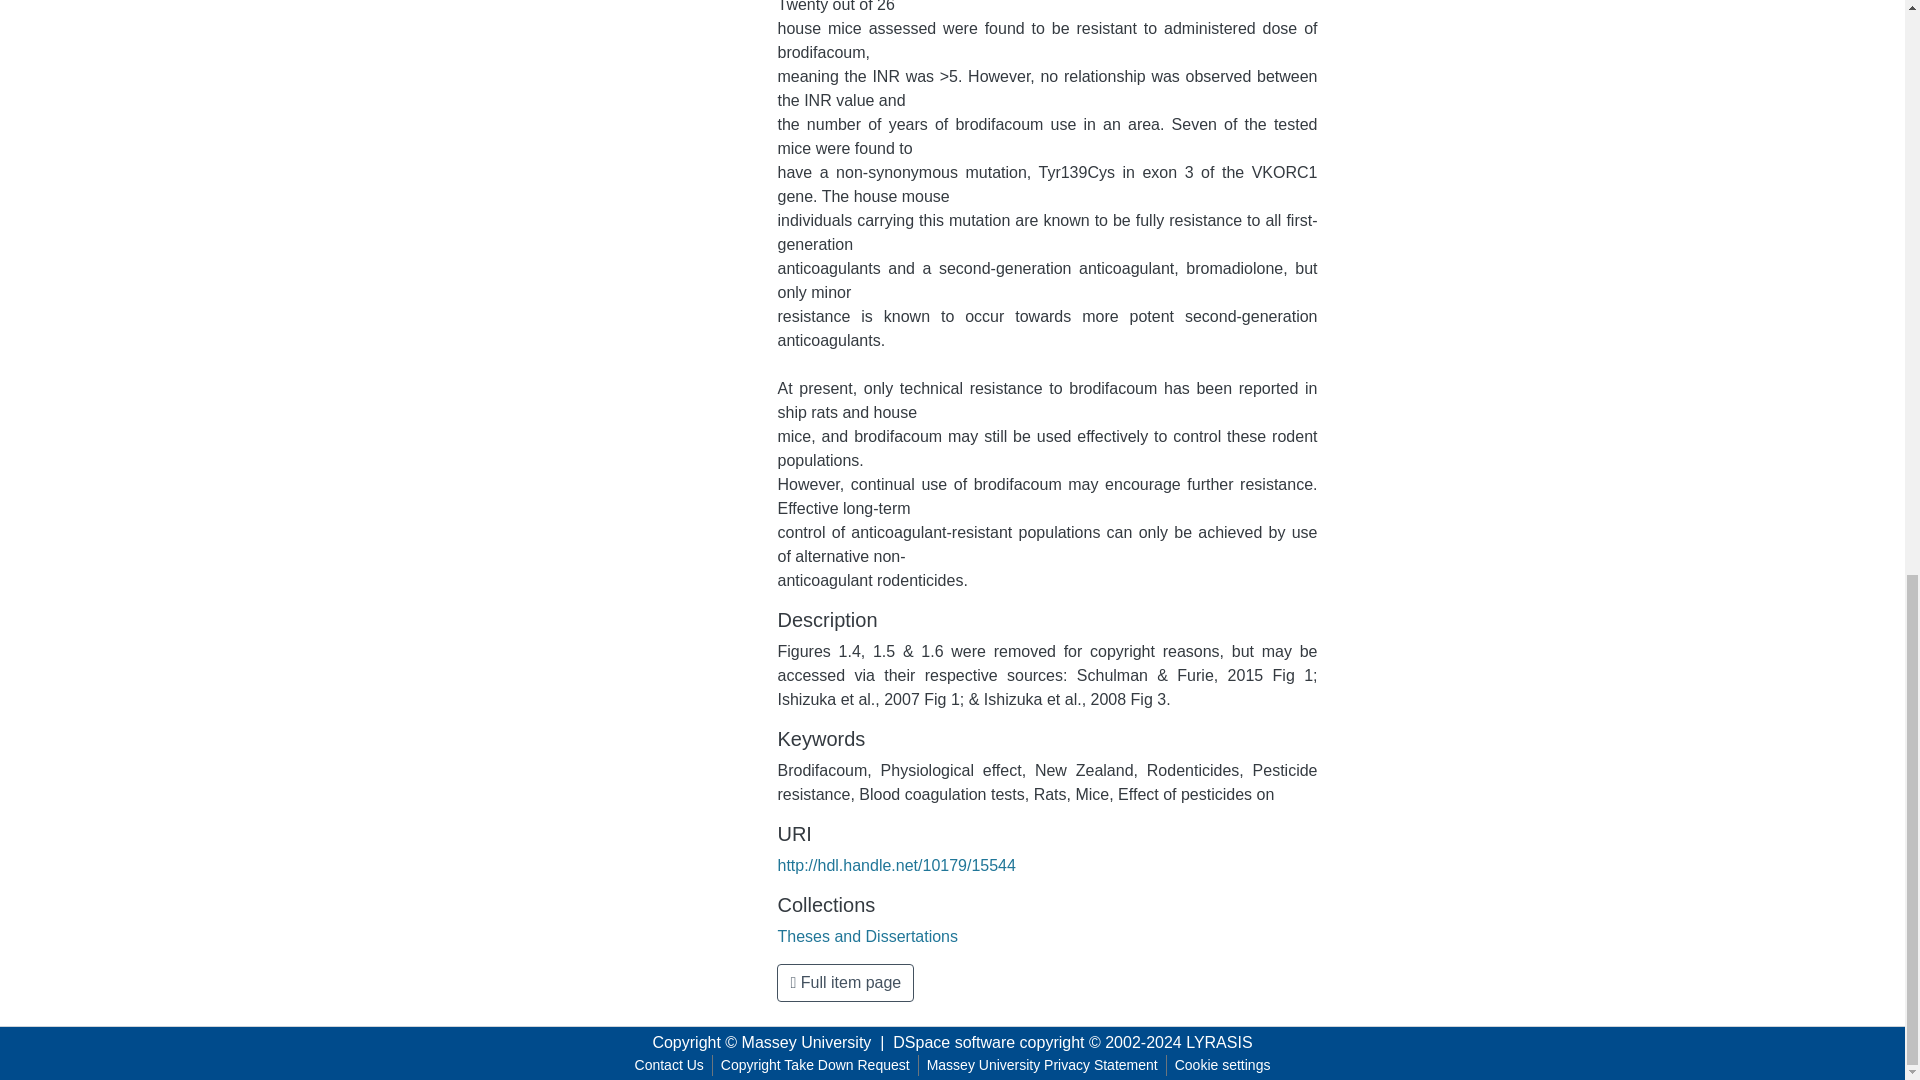 This screenshot has width=1920, height=1080. Describe the element at coordinates (1218, 1042) in the screenshot. I see `LYRASIS` at that location.